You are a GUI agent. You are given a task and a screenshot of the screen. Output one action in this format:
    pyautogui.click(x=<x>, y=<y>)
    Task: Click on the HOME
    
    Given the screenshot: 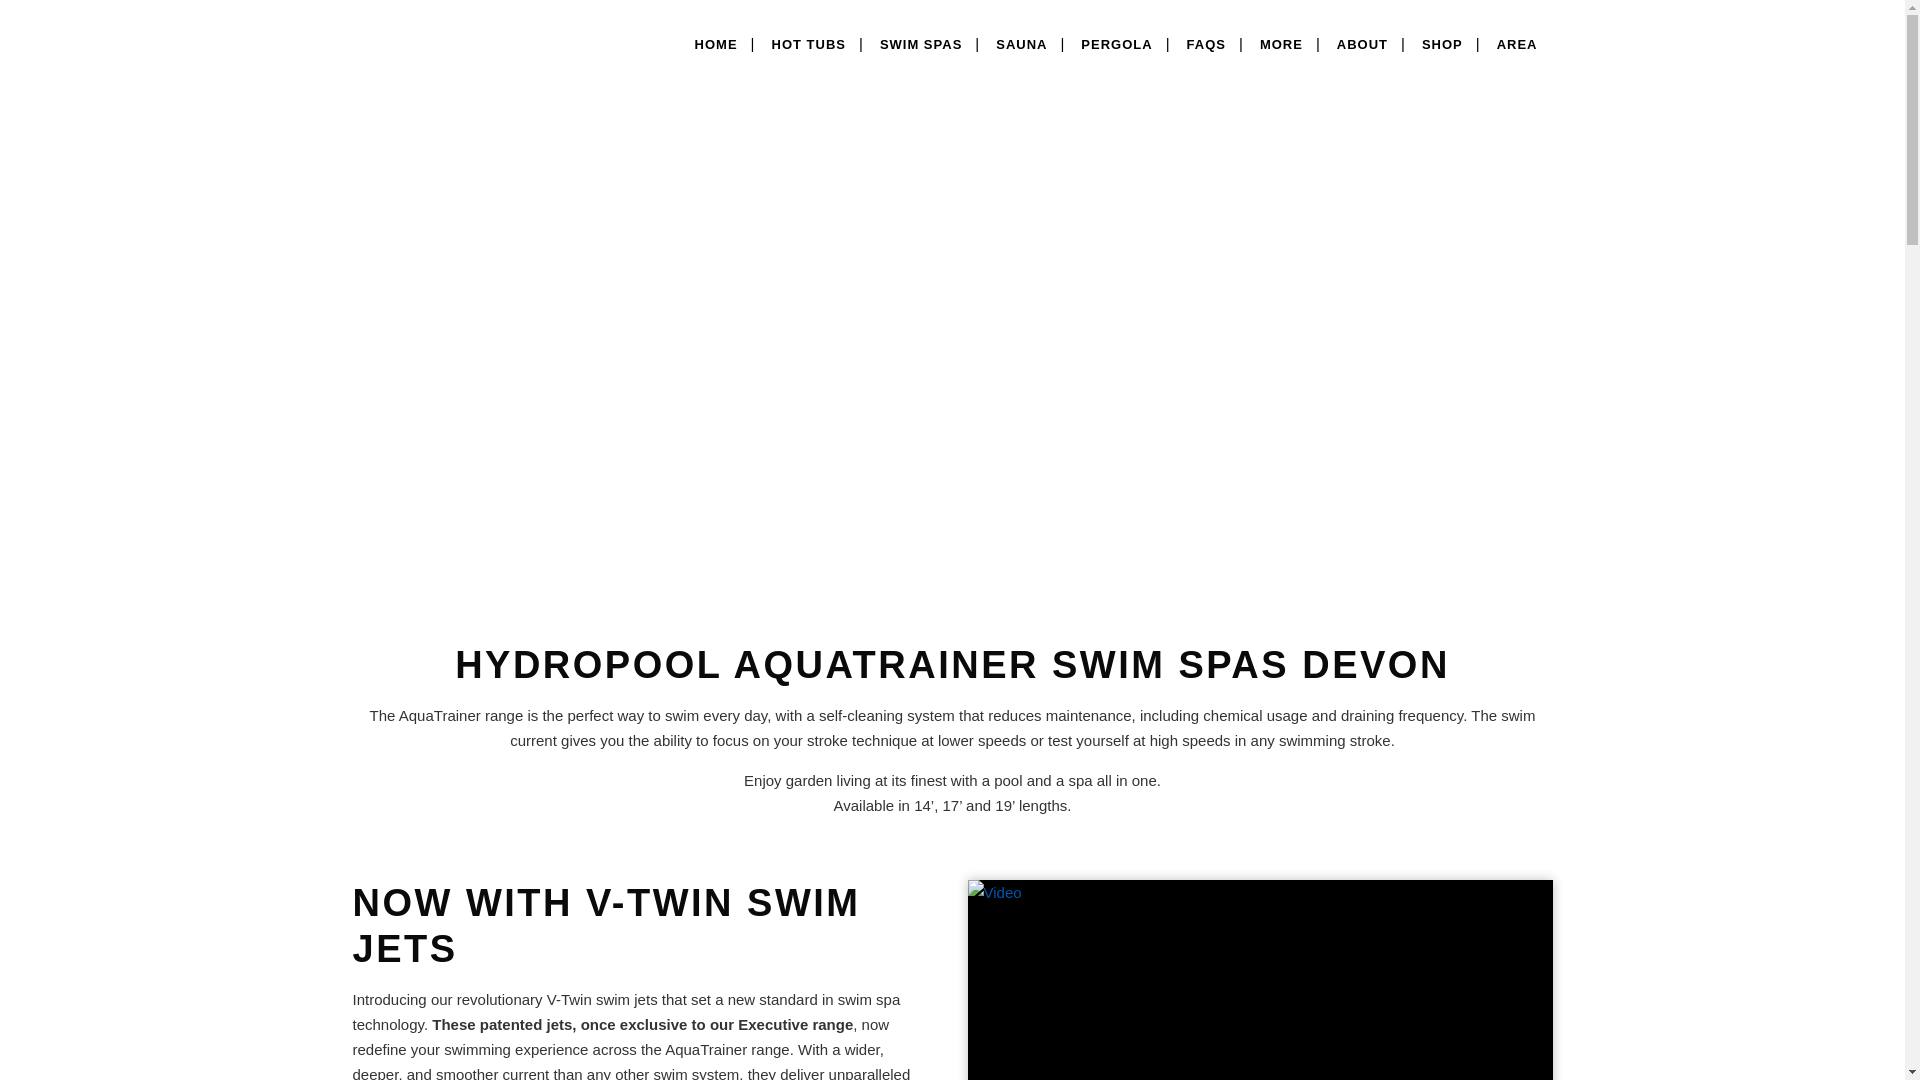 What is the action you would take?
    pyautogui.click(x=716, y=33)
    